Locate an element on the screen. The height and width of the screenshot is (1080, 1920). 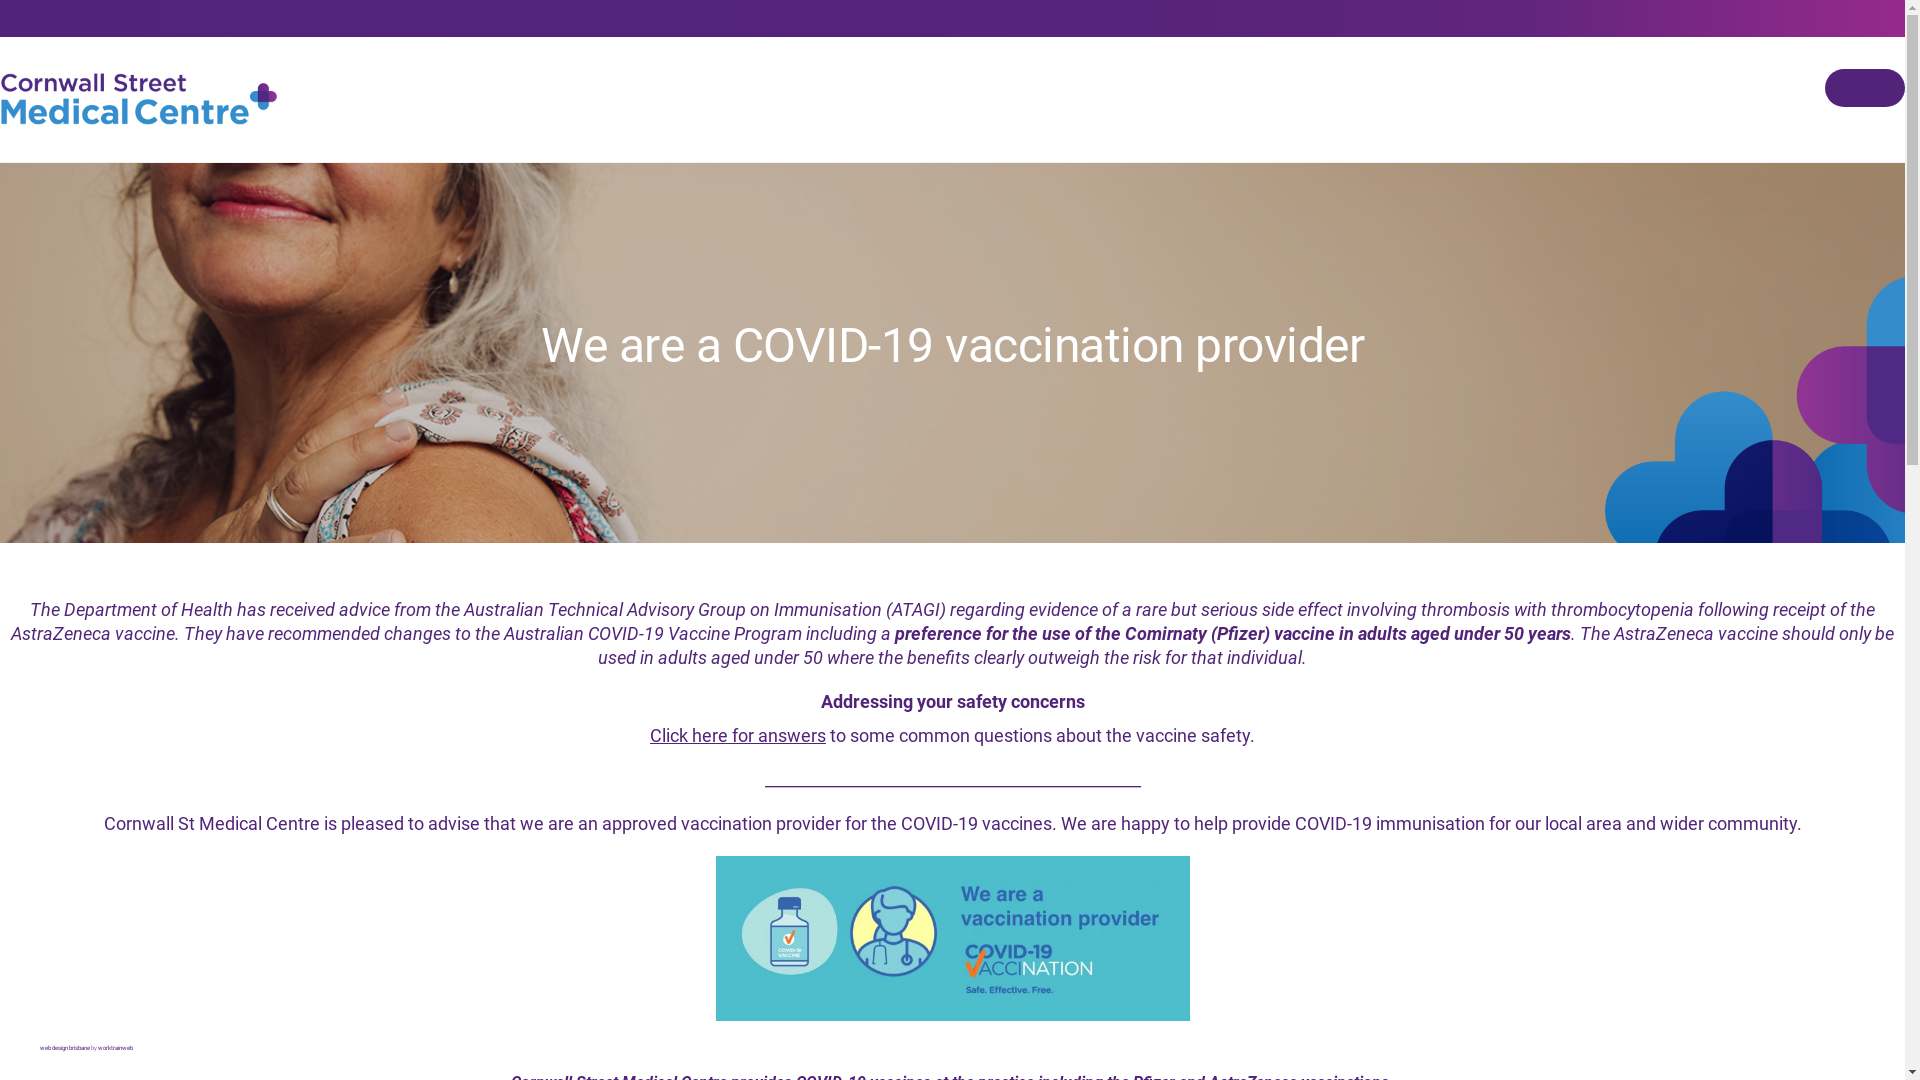
Click here for answers is located at coordinates (738, 736).